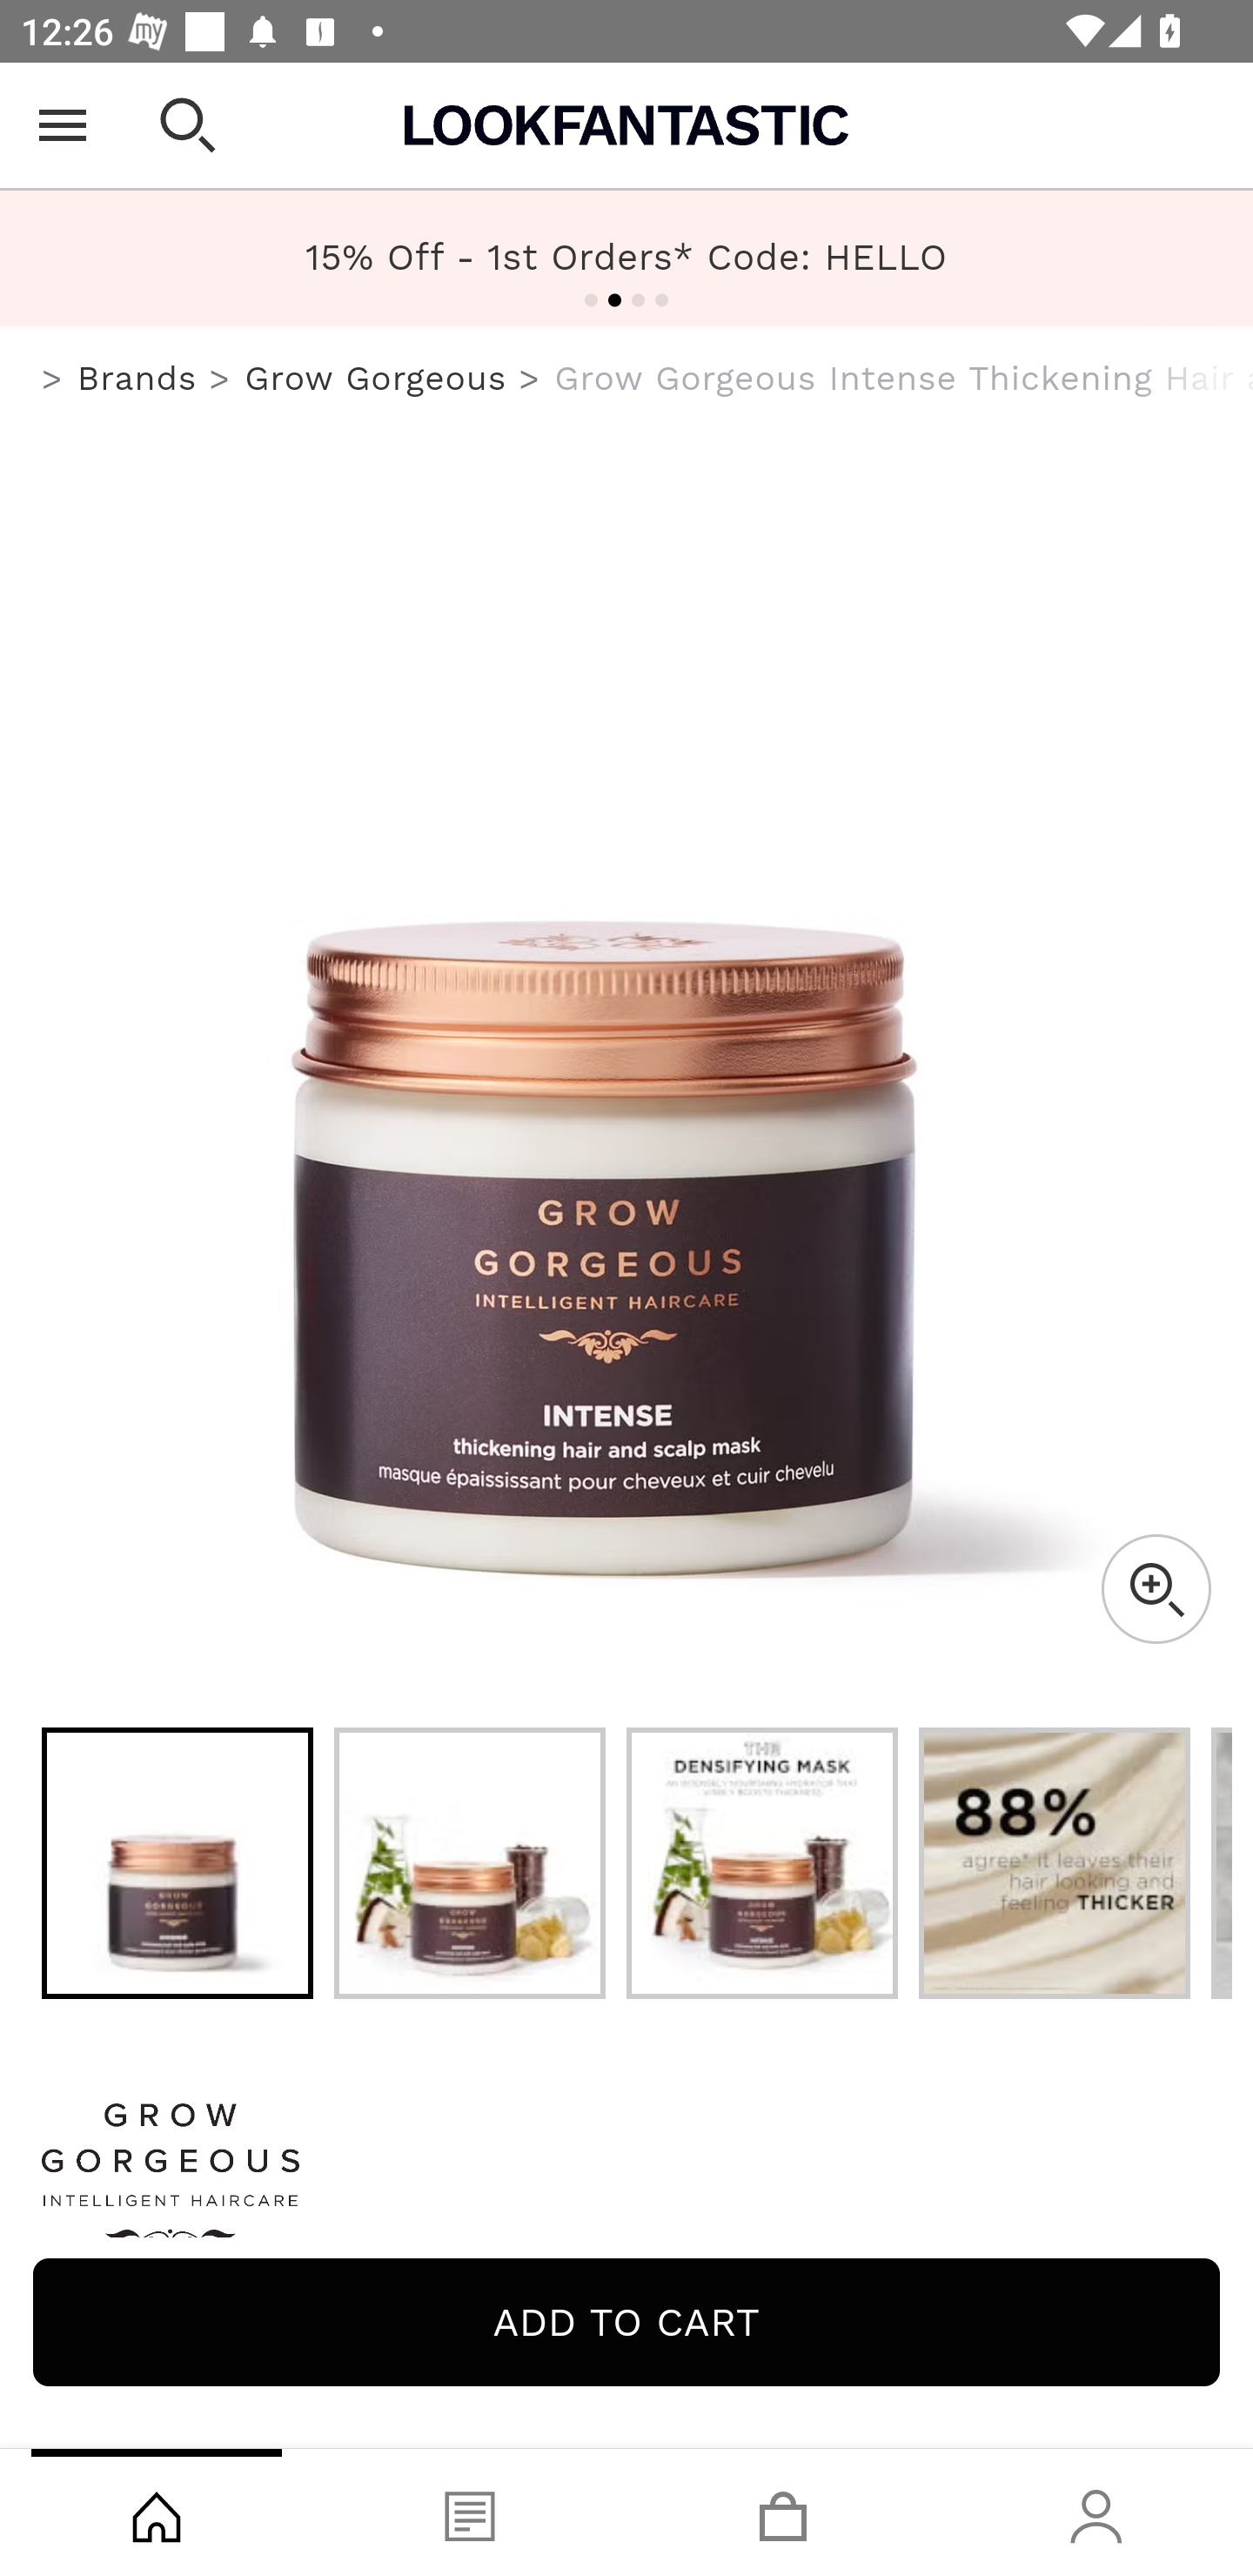  What do you see at coordinates (470, 2512) in the screenshot?
I see `Blog, tab, 2 of 4` at bounding box center [470, 2512].